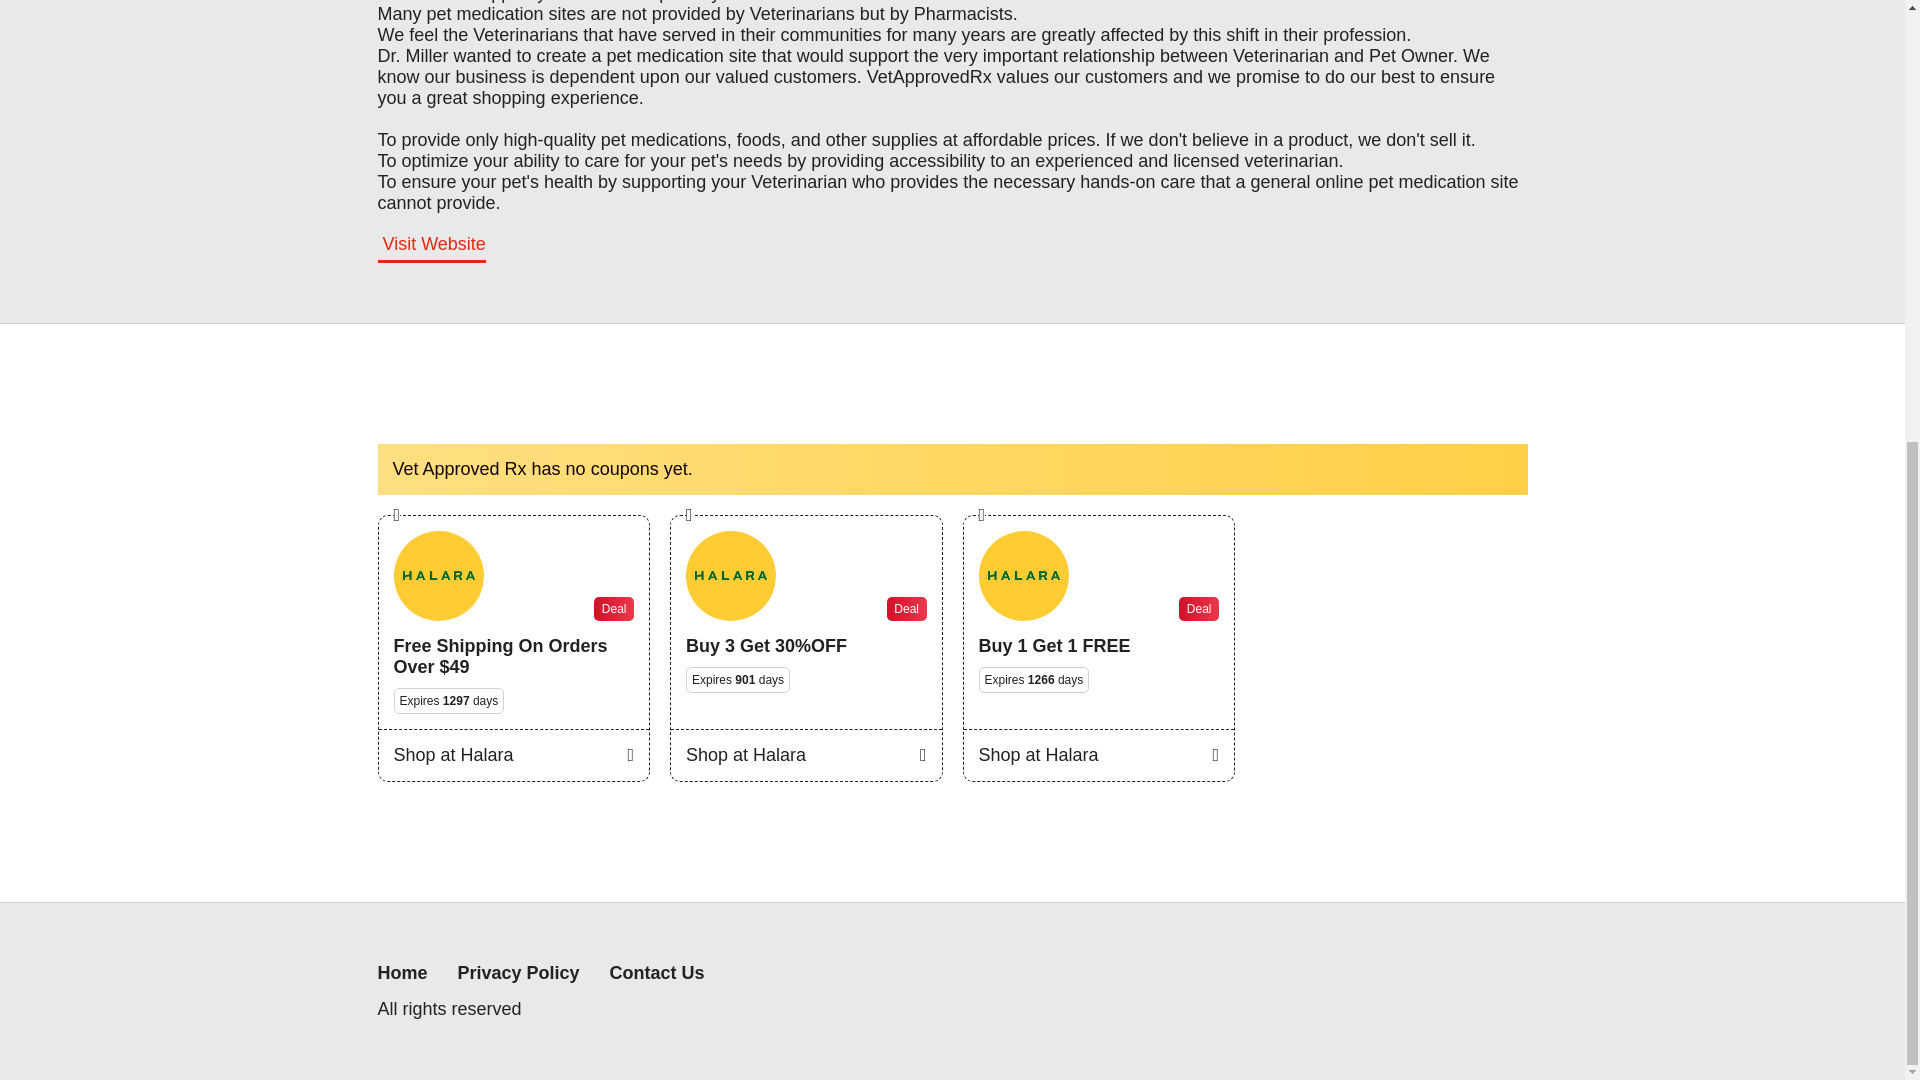  I want to click on Privacy Policy, so click(518, 973).